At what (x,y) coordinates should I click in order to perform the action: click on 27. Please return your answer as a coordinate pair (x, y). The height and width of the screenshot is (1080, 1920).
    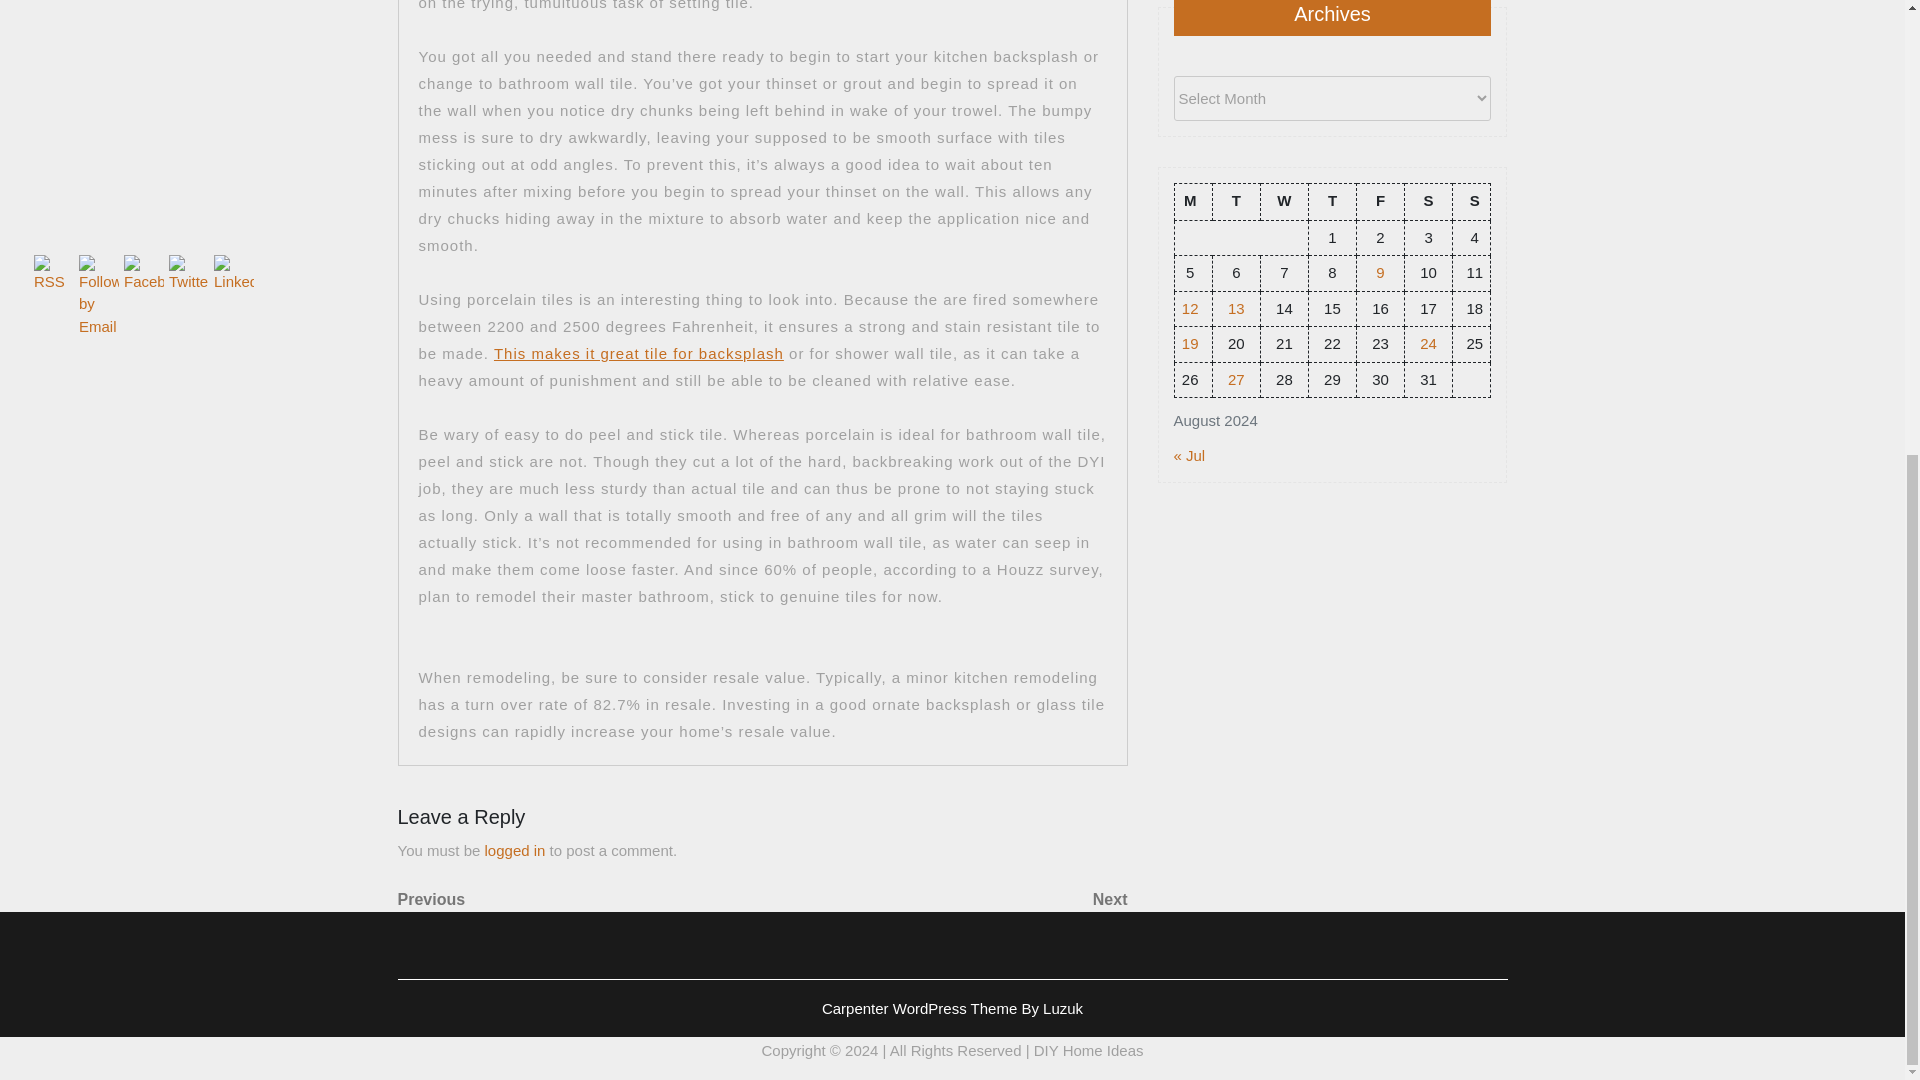
    Looking at the image, I should click on (1236, 378).